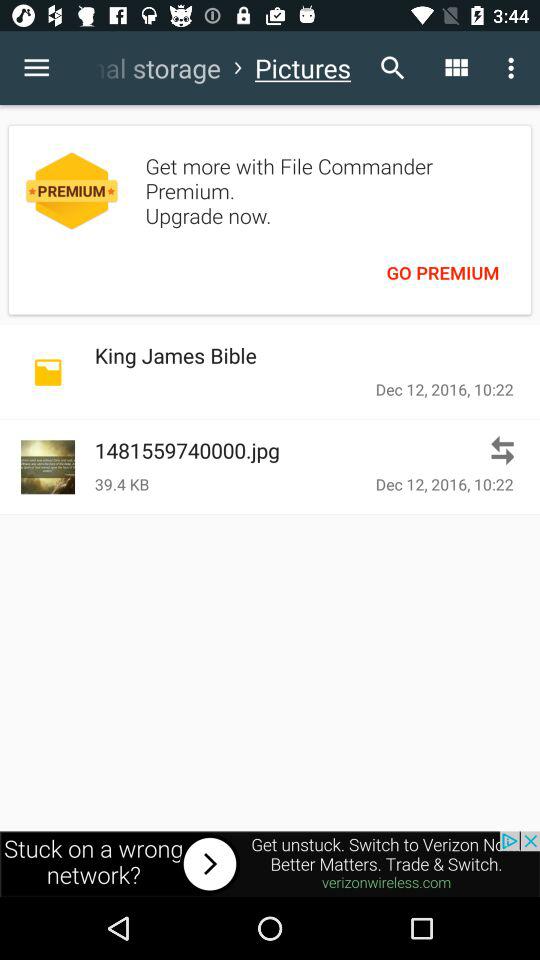  What do you see at coordinates (270, 864) in the screenshot?
I see `view advertisement` at bounding box center [270, 864].